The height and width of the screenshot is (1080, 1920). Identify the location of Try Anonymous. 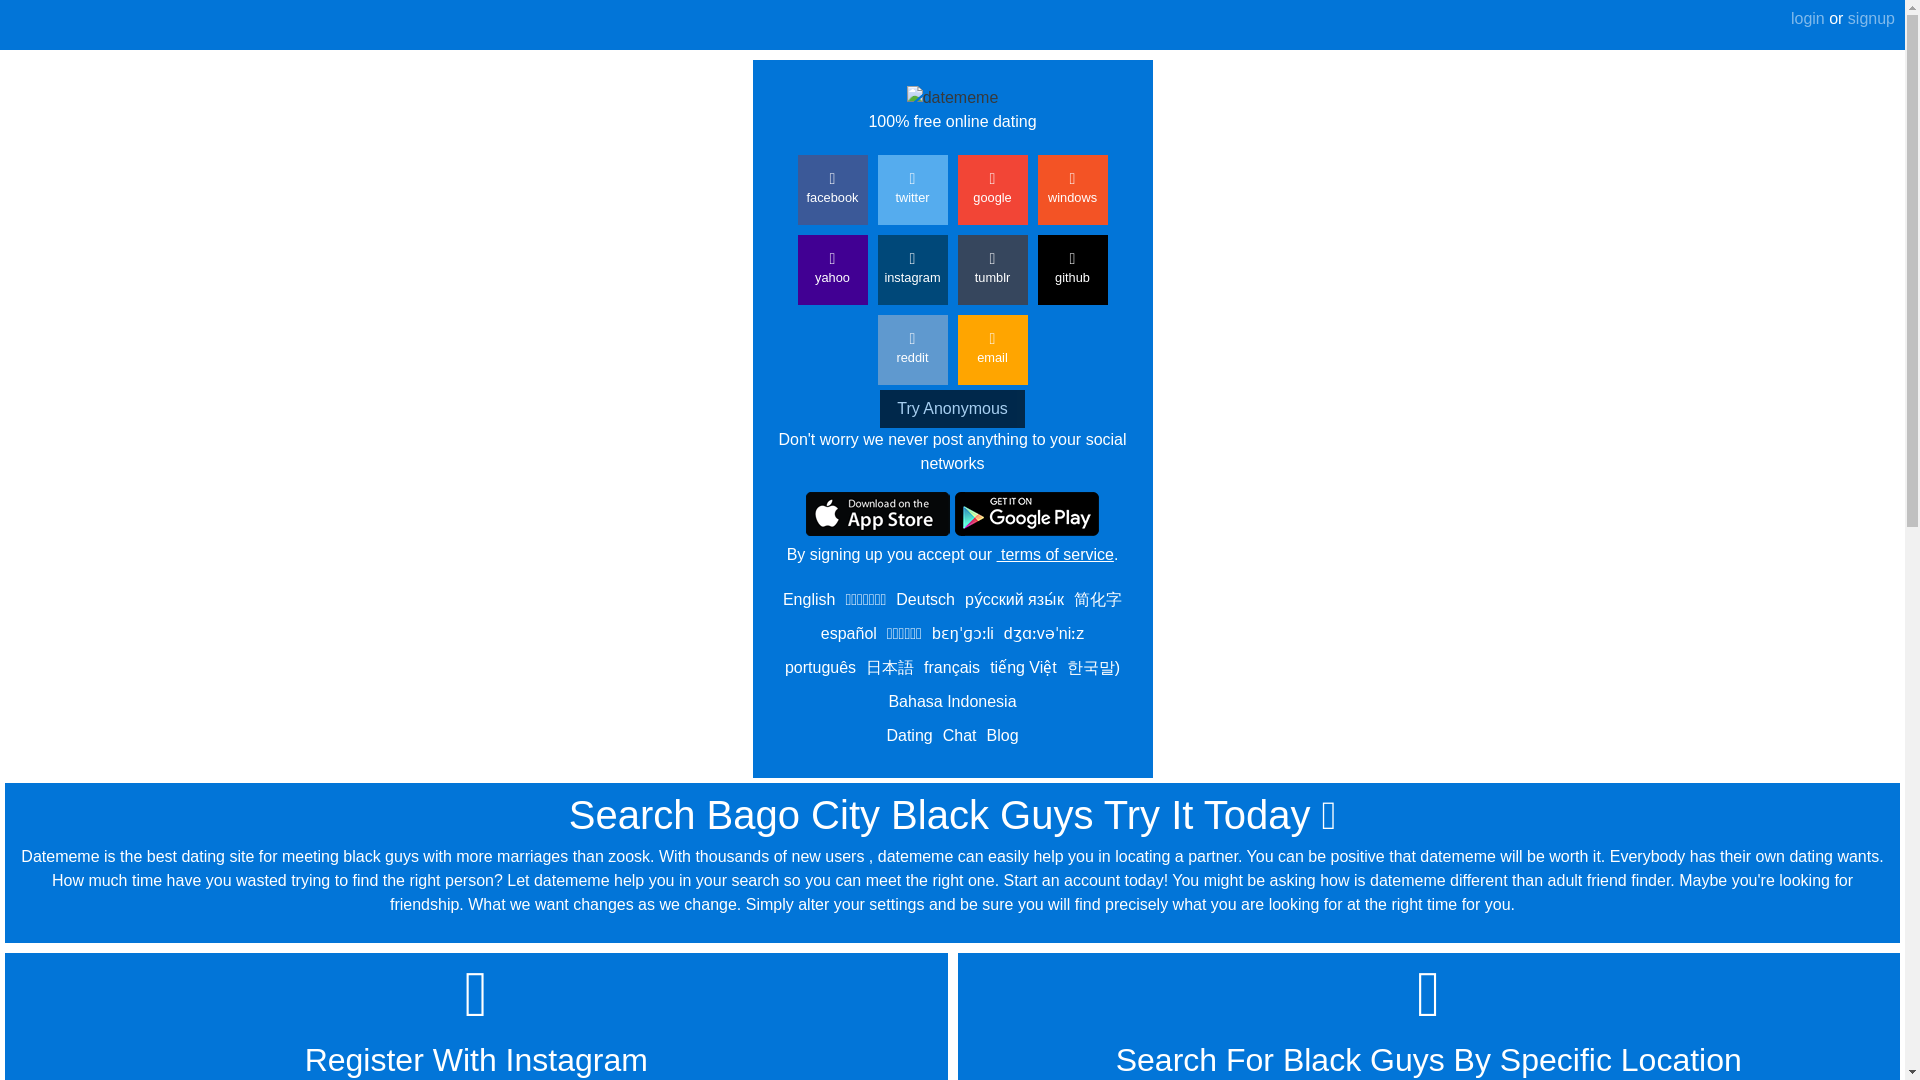
(952, 408).